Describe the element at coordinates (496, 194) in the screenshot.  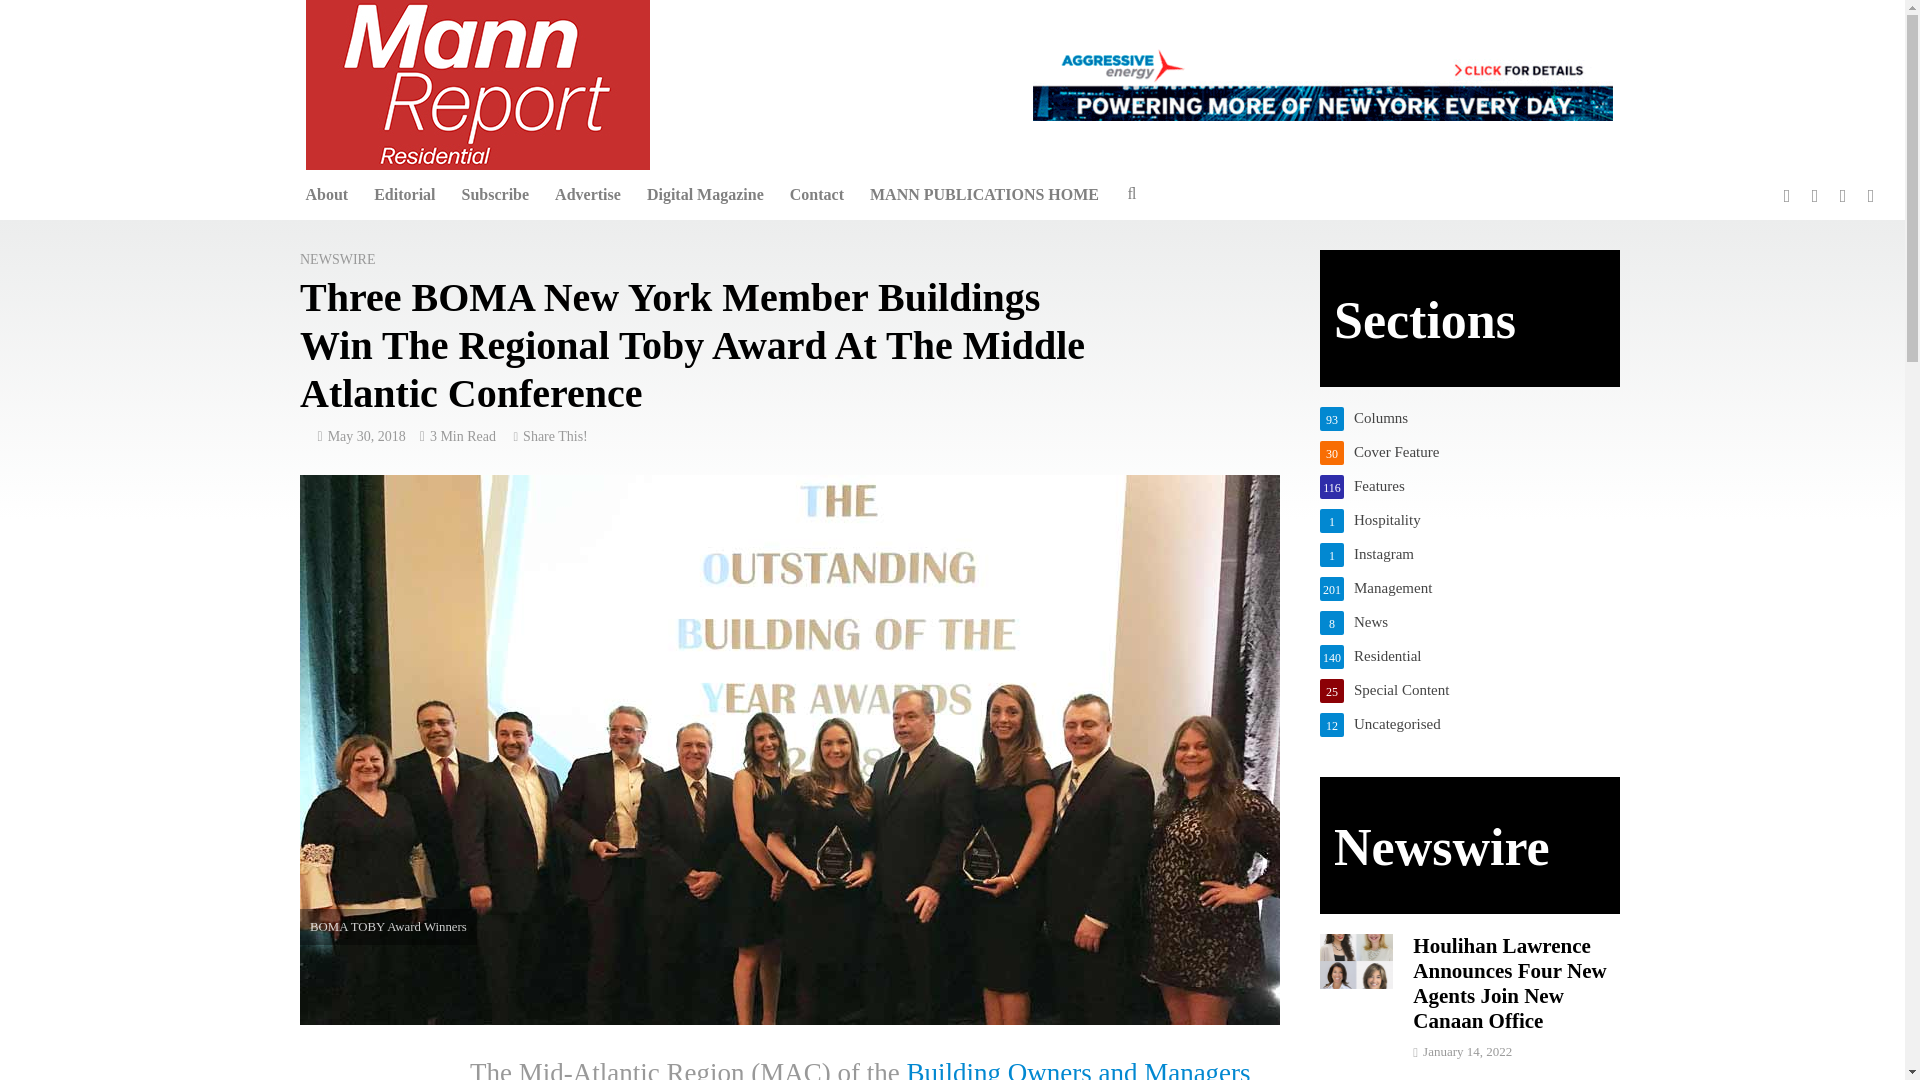
I see `Subscribe` at that location.